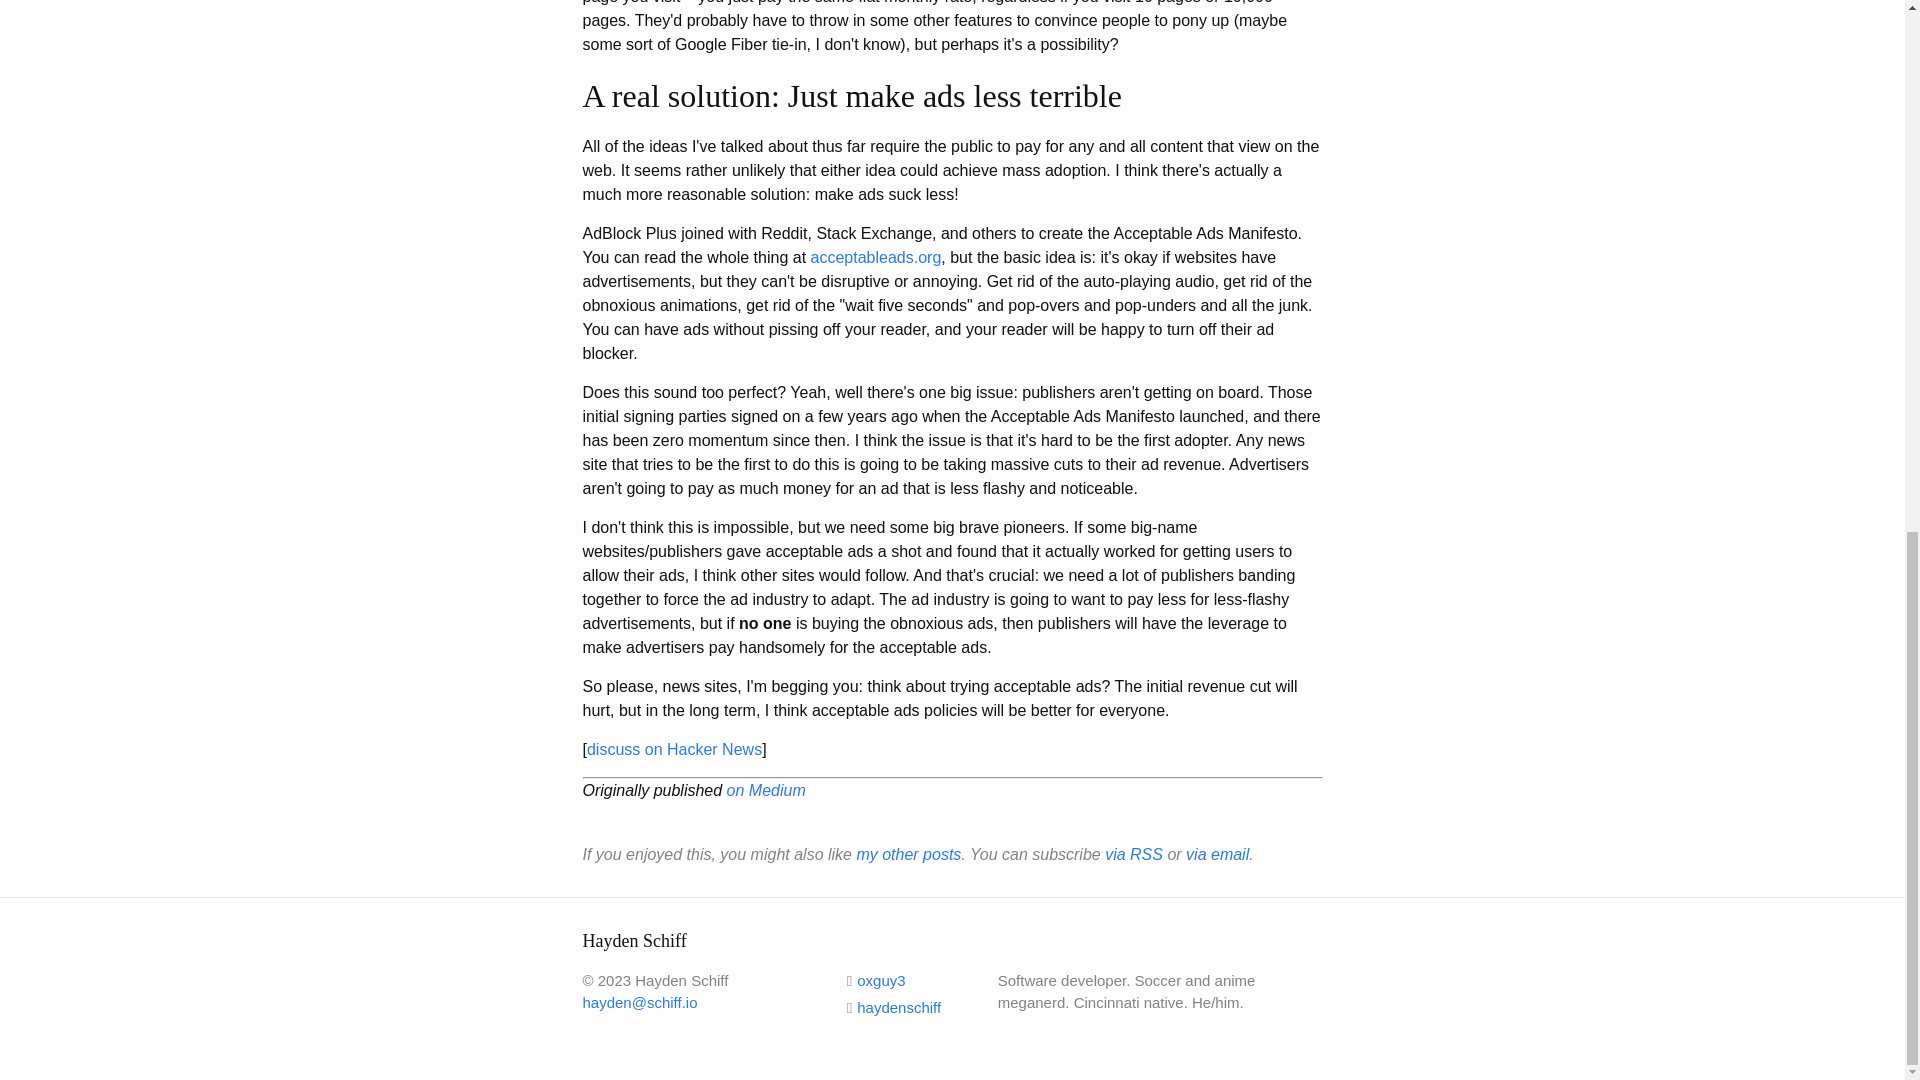  Describe the element at coordinates (1218, 854) in the screenshot. I see `via email` at that location.